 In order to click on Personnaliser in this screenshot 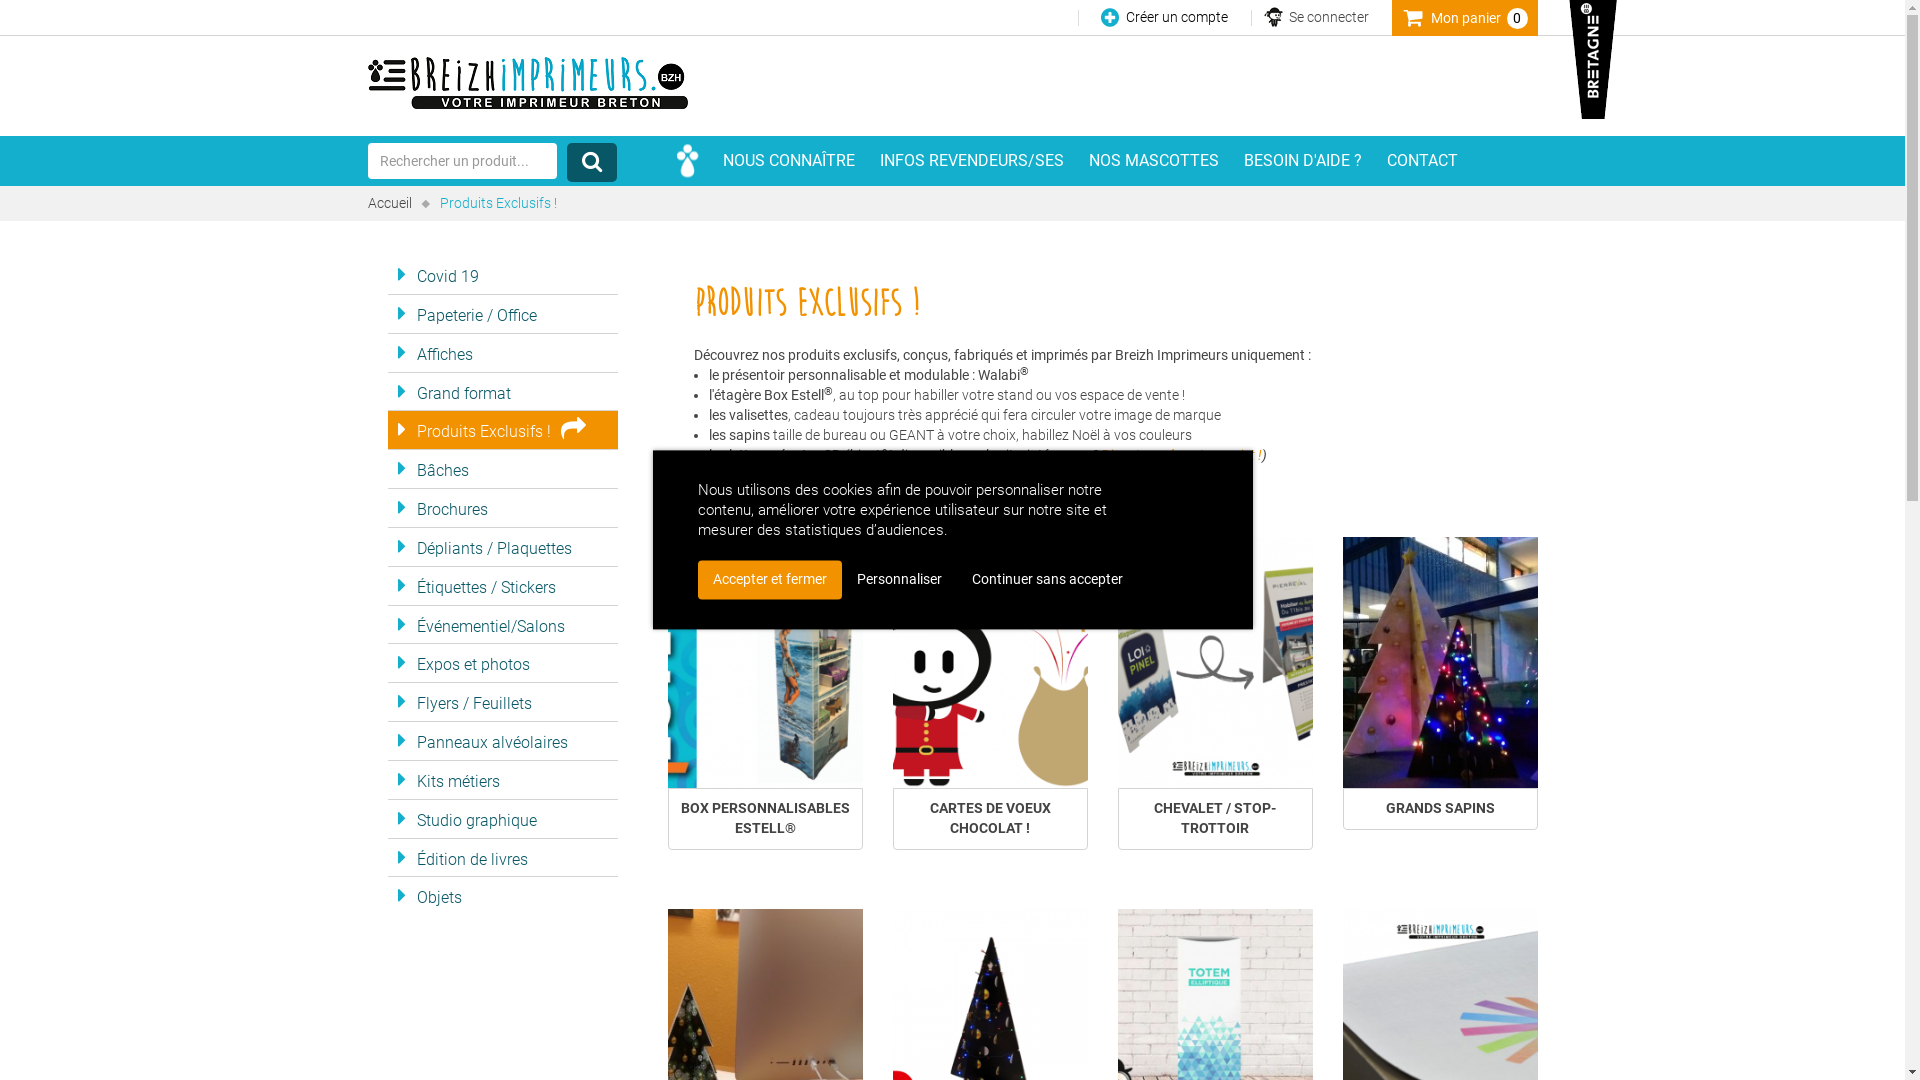, I will do `click(900, 580)`.